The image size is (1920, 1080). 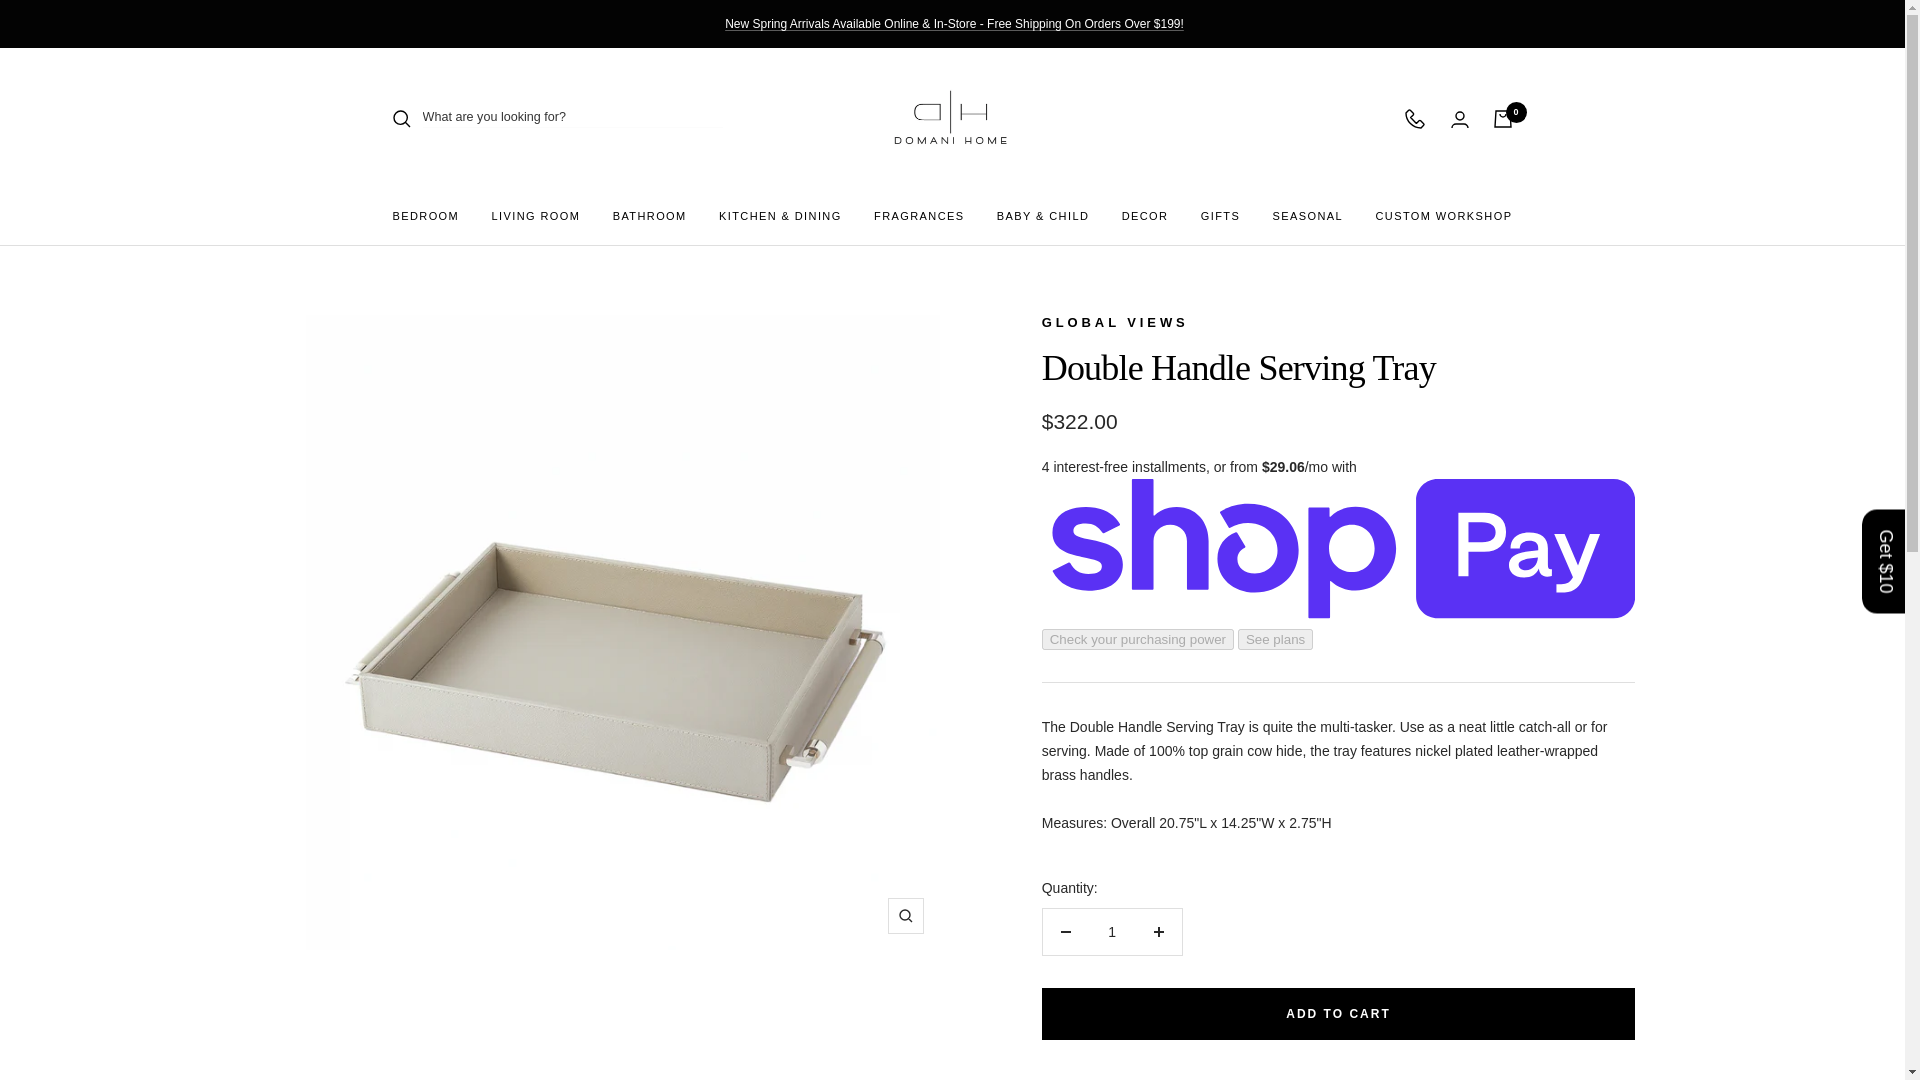 What do you see at coordinates (650, 216) in the screenshot?
I see `BATHROOM` at bounding box center [650, 216].